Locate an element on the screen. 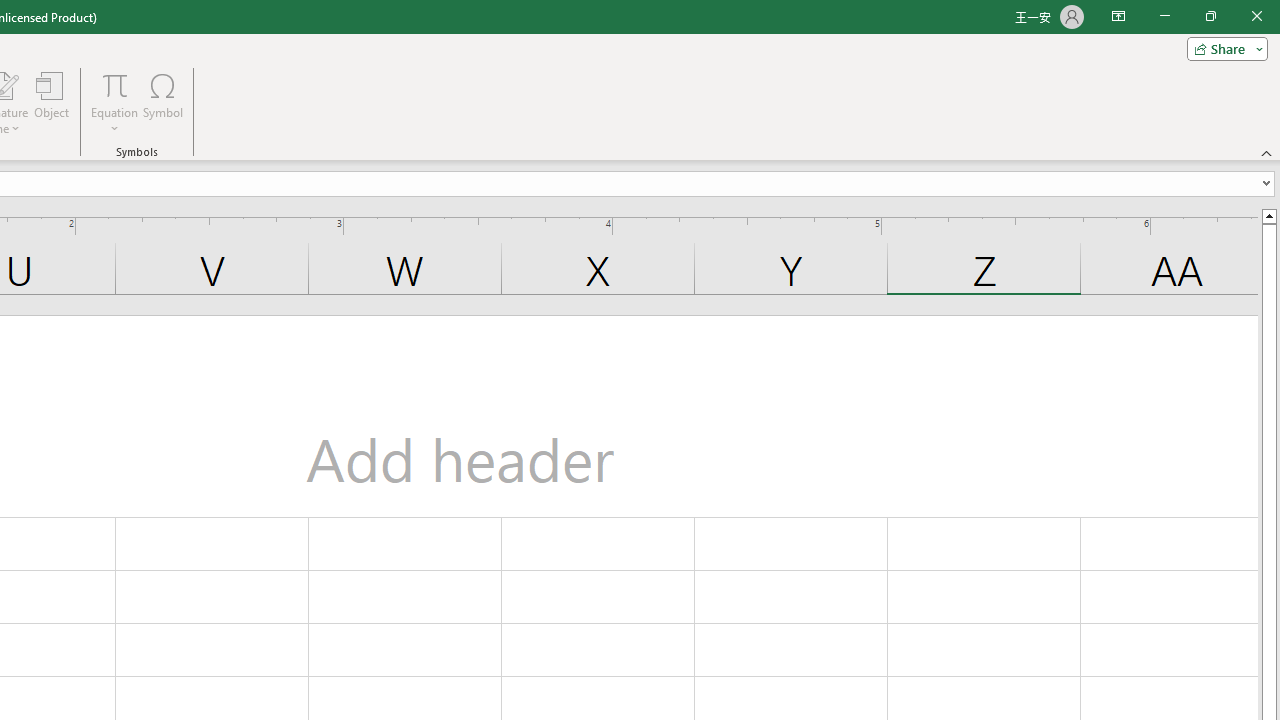  Equation is located at coordinates (114, 102).